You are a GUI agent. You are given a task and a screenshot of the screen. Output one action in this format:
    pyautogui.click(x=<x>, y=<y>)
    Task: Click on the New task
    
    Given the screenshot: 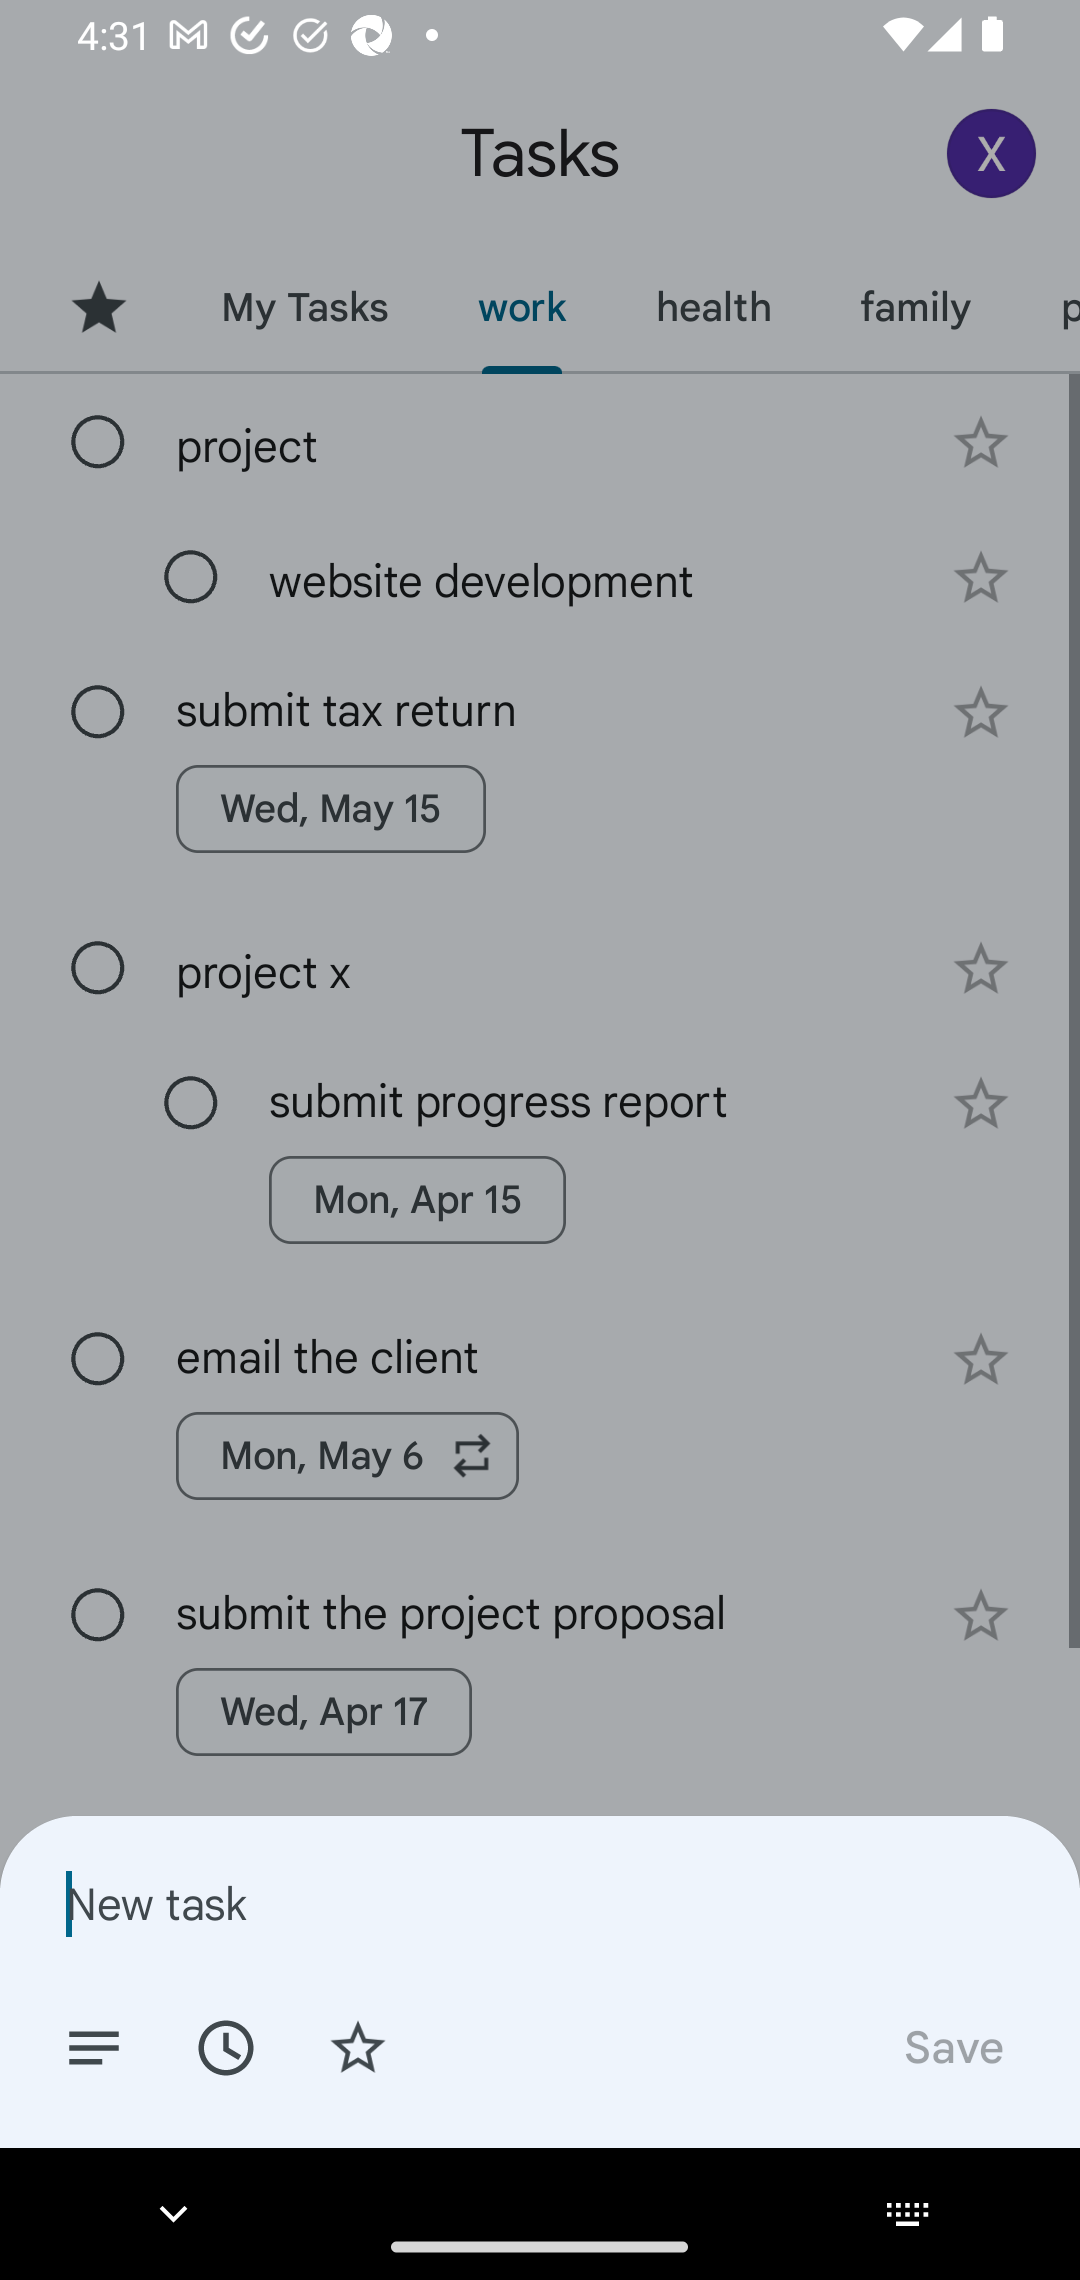 What is the action you would take?
    pyautogui.click(x=540, y=1903)
    